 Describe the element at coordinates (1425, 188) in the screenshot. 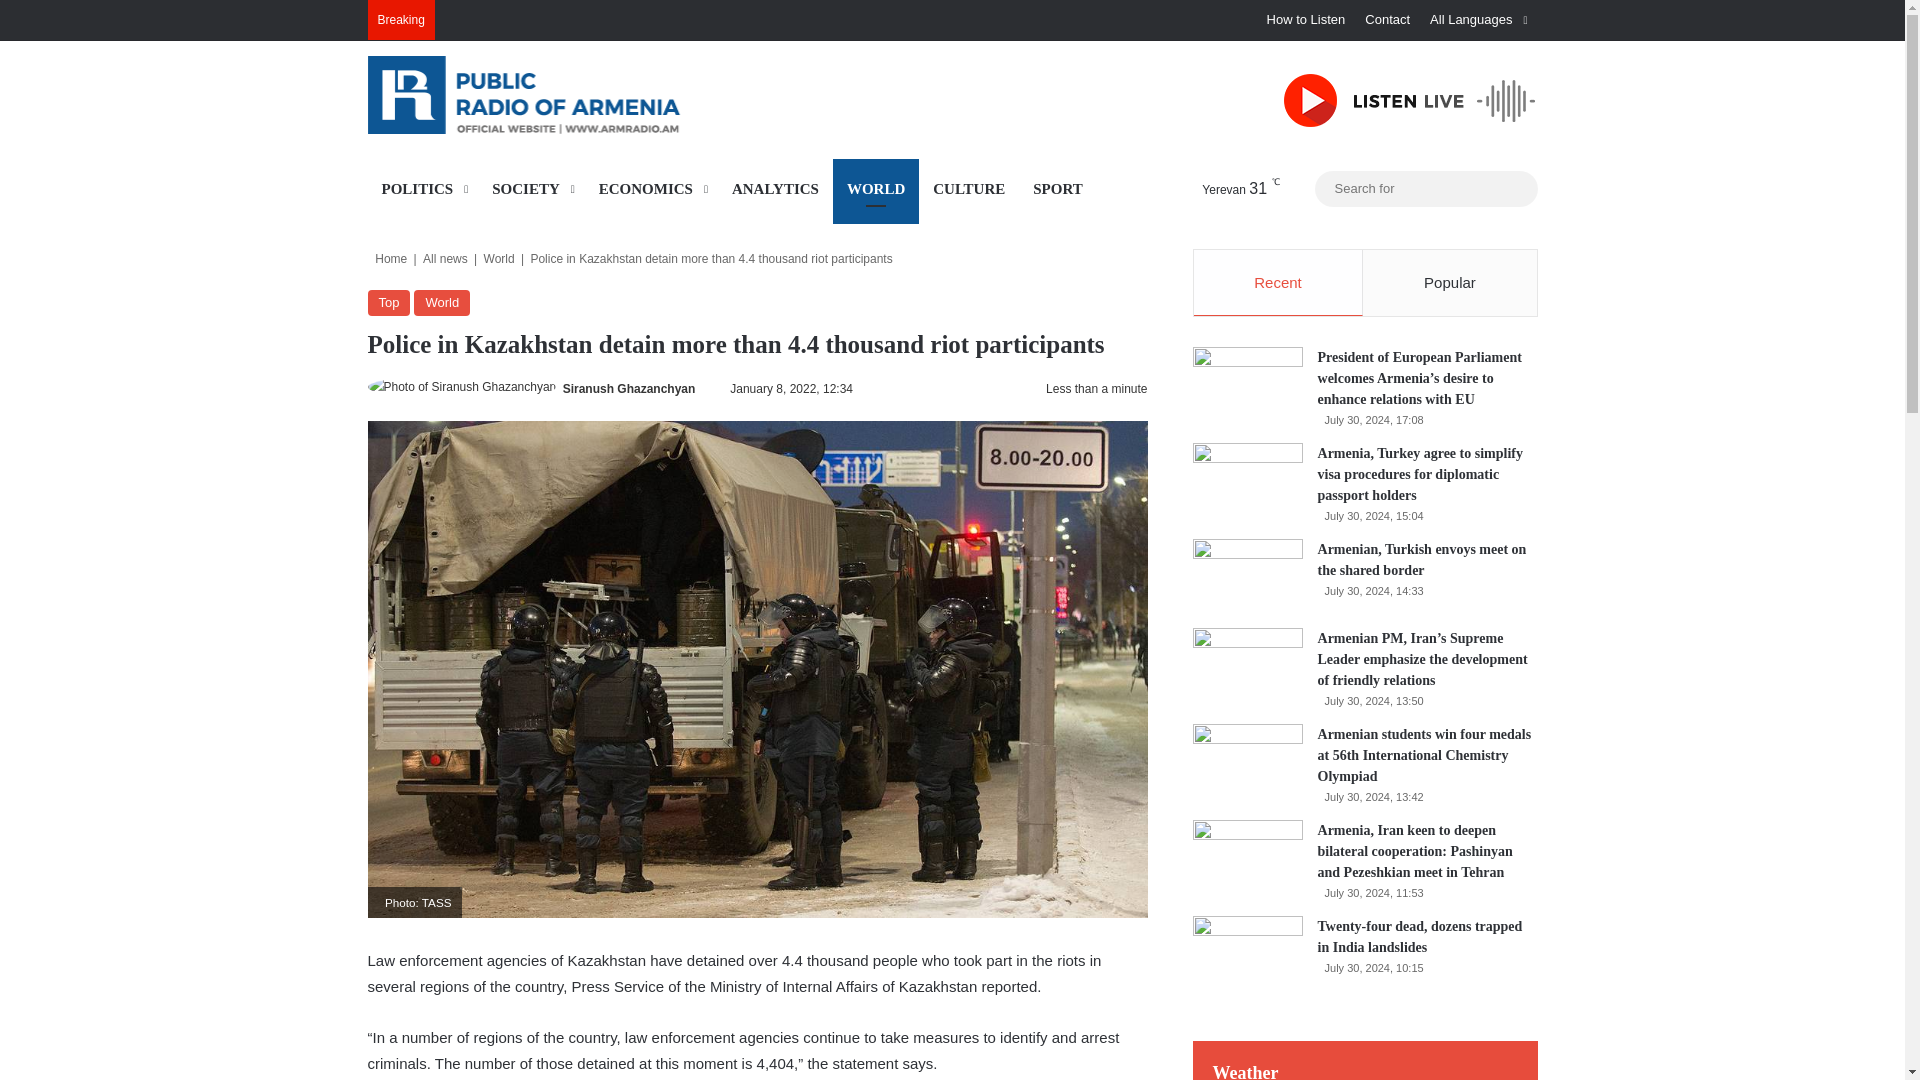

I see `Search for` at that location.